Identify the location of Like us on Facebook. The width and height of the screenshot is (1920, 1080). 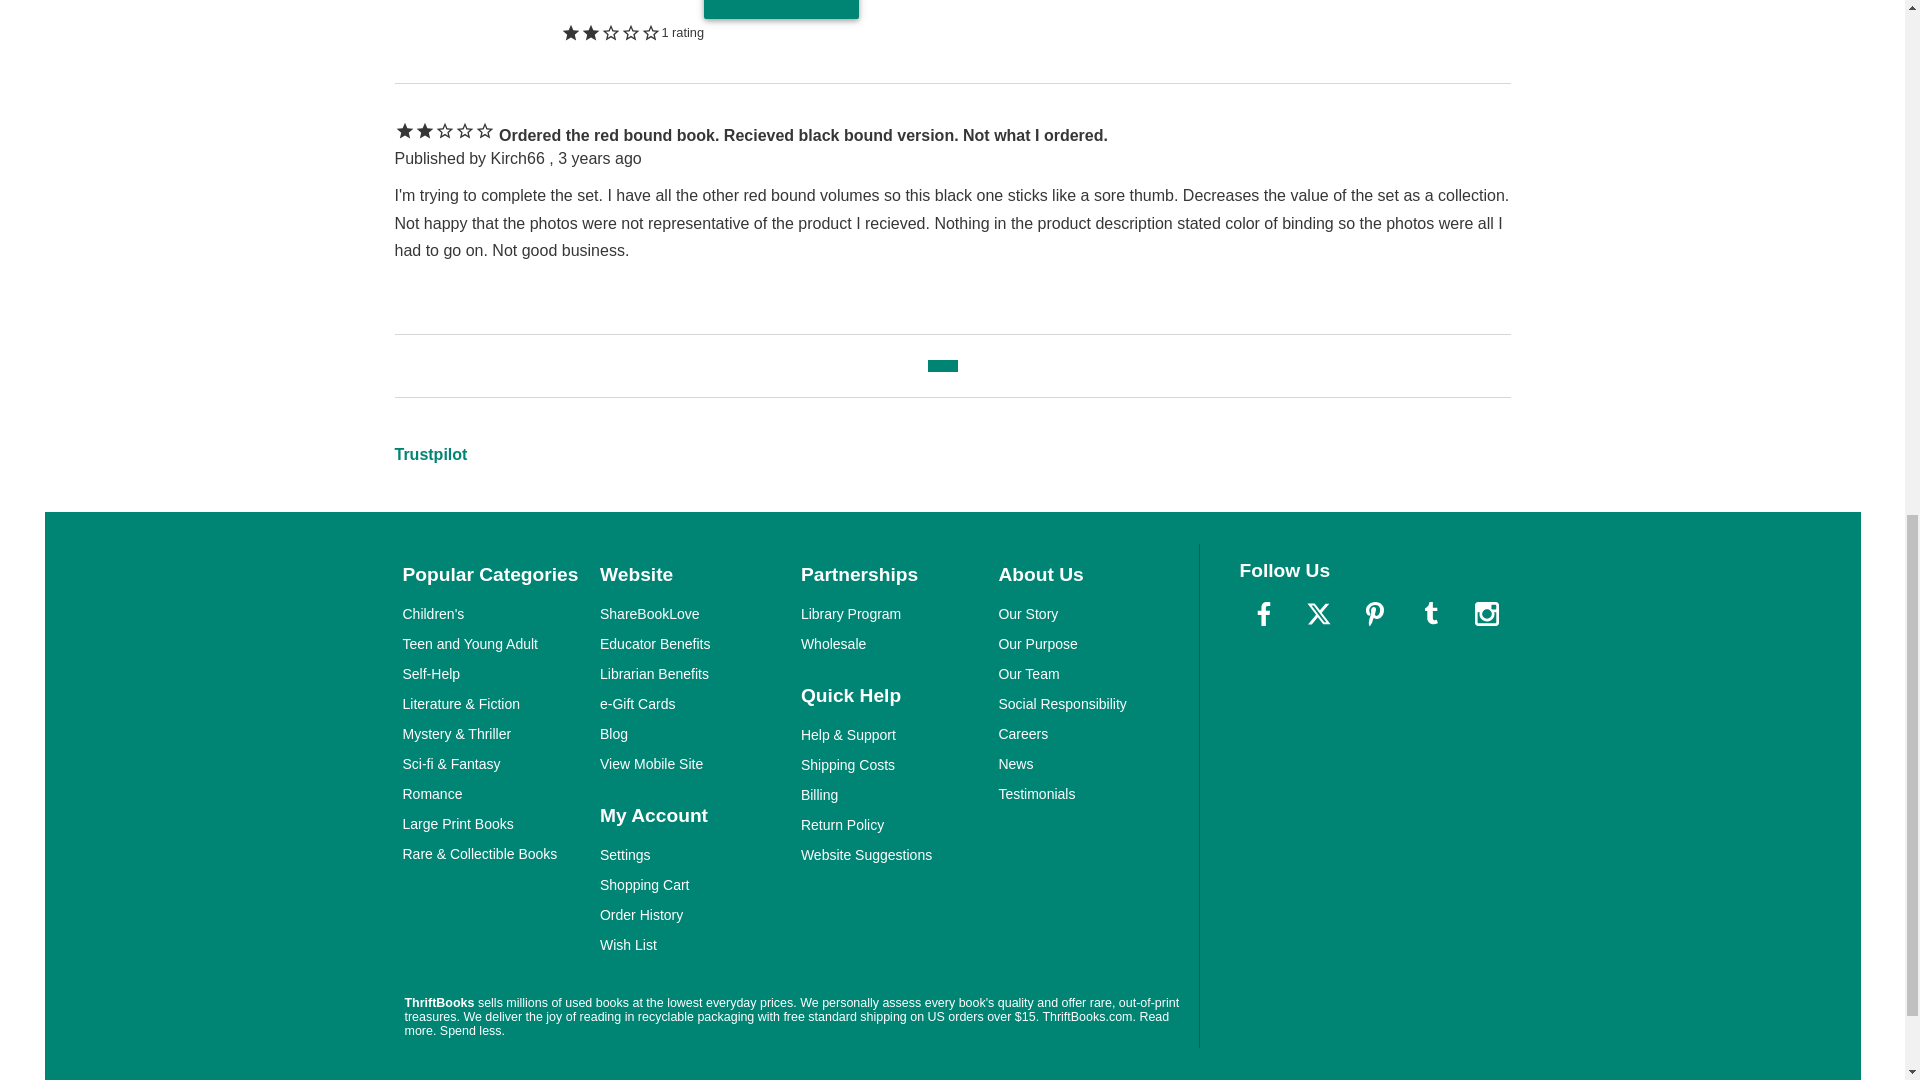
(1264, 614).